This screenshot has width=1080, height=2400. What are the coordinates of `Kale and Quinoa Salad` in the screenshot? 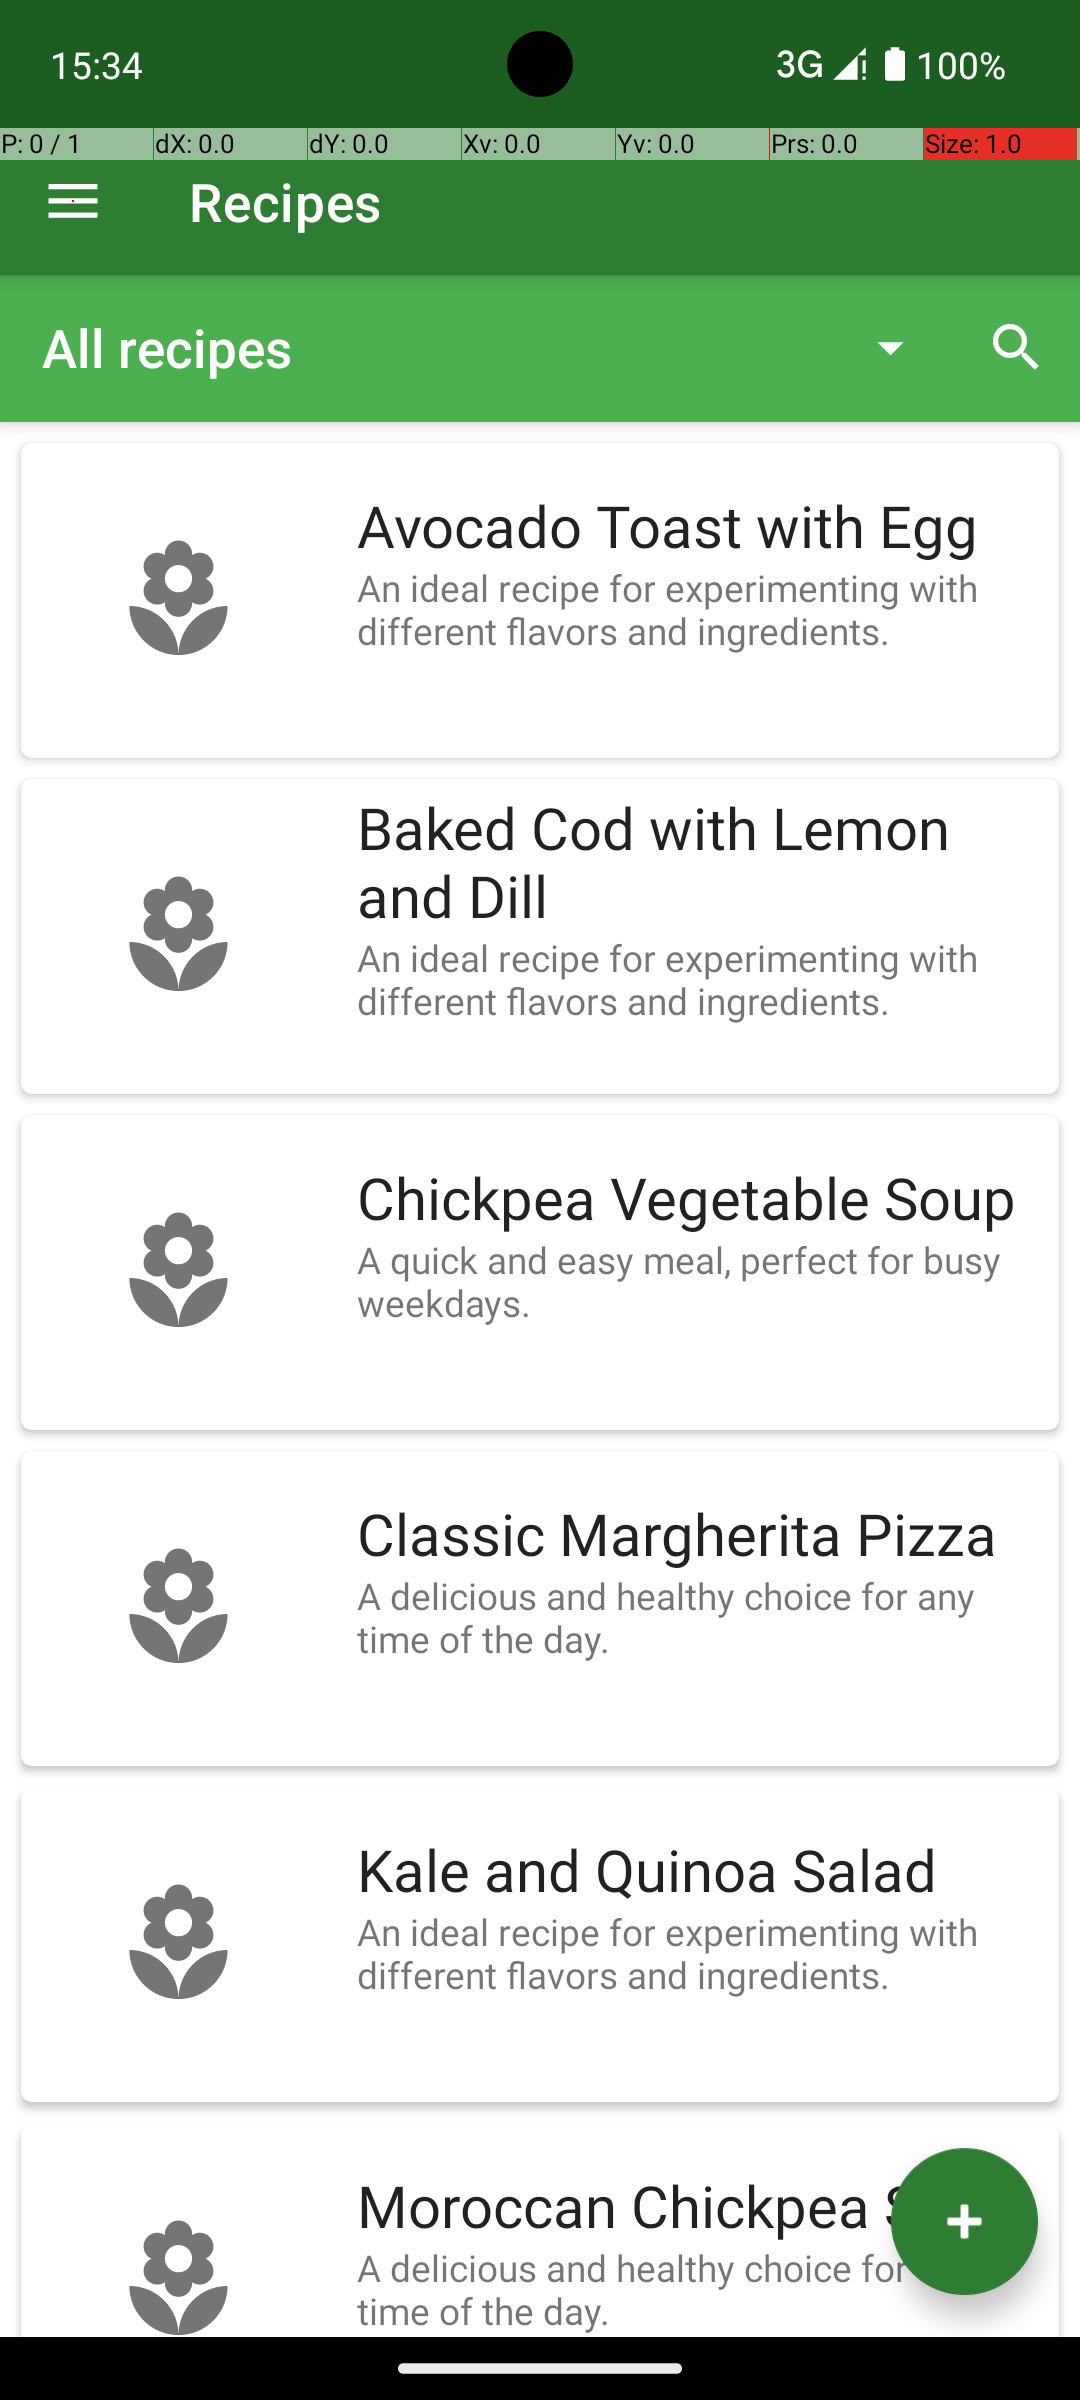 It's located at (698, 1872).